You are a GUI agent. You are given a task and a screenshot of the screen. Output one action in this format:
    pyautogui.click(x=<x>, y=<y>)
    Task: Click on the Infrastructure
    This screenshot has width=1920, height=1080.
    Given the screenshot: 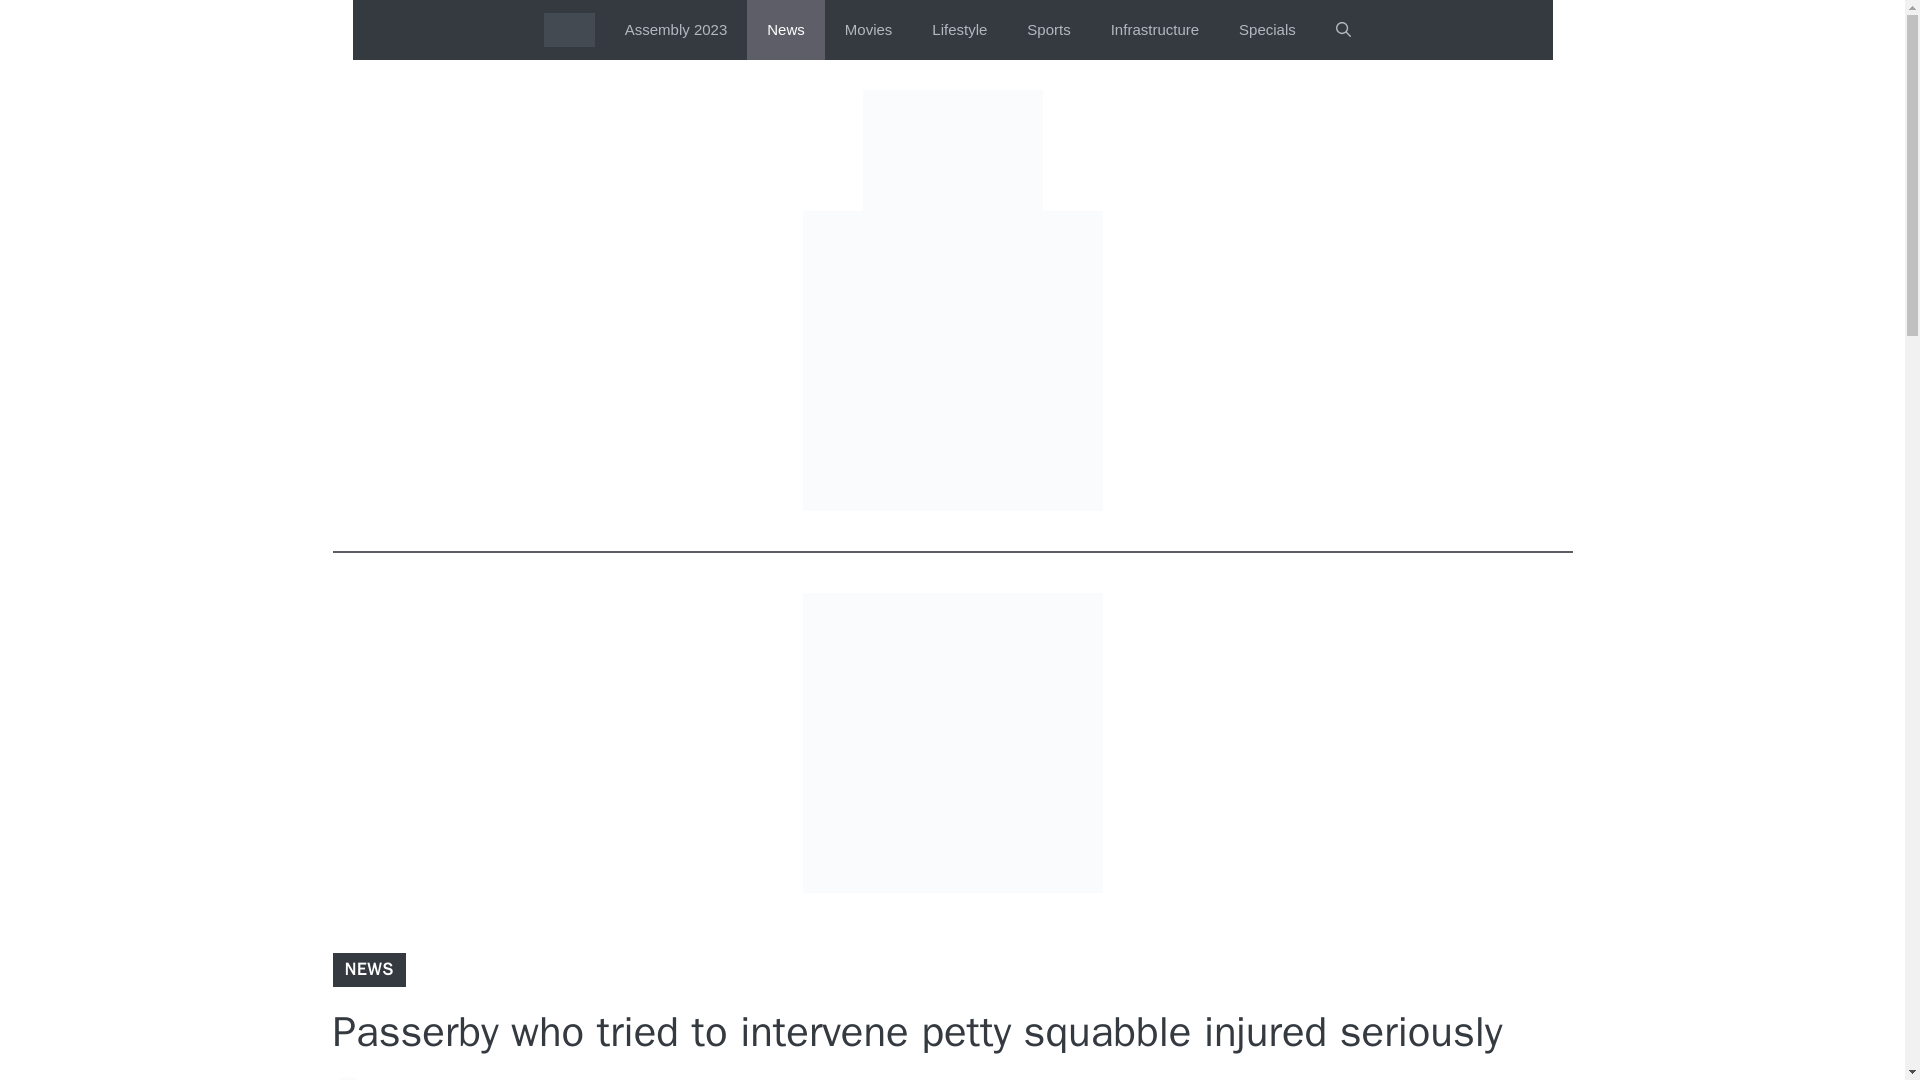 What is the action you would take?
    pyautogui.click(x=1154, y=30)
    